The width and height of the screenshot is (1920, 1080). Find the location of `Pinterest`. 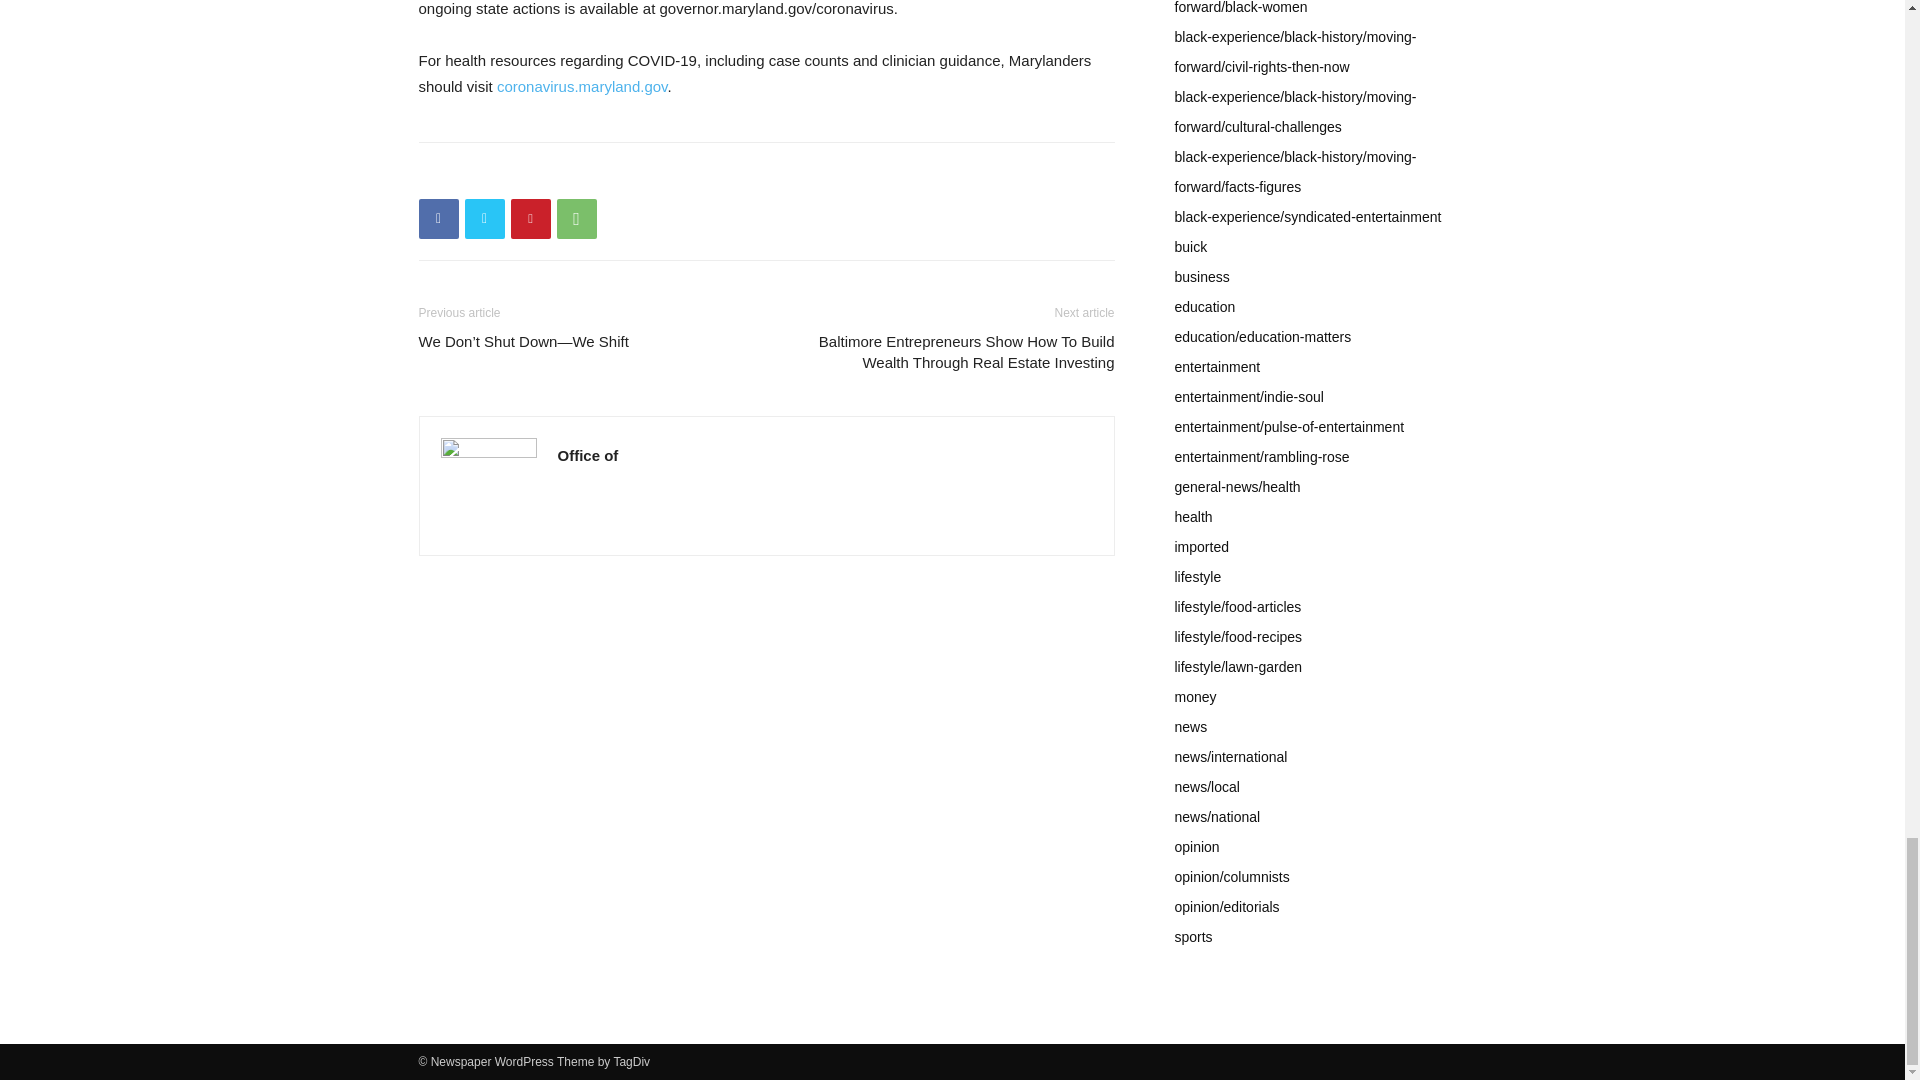

Pinterest is located at coordinates (530, 218).